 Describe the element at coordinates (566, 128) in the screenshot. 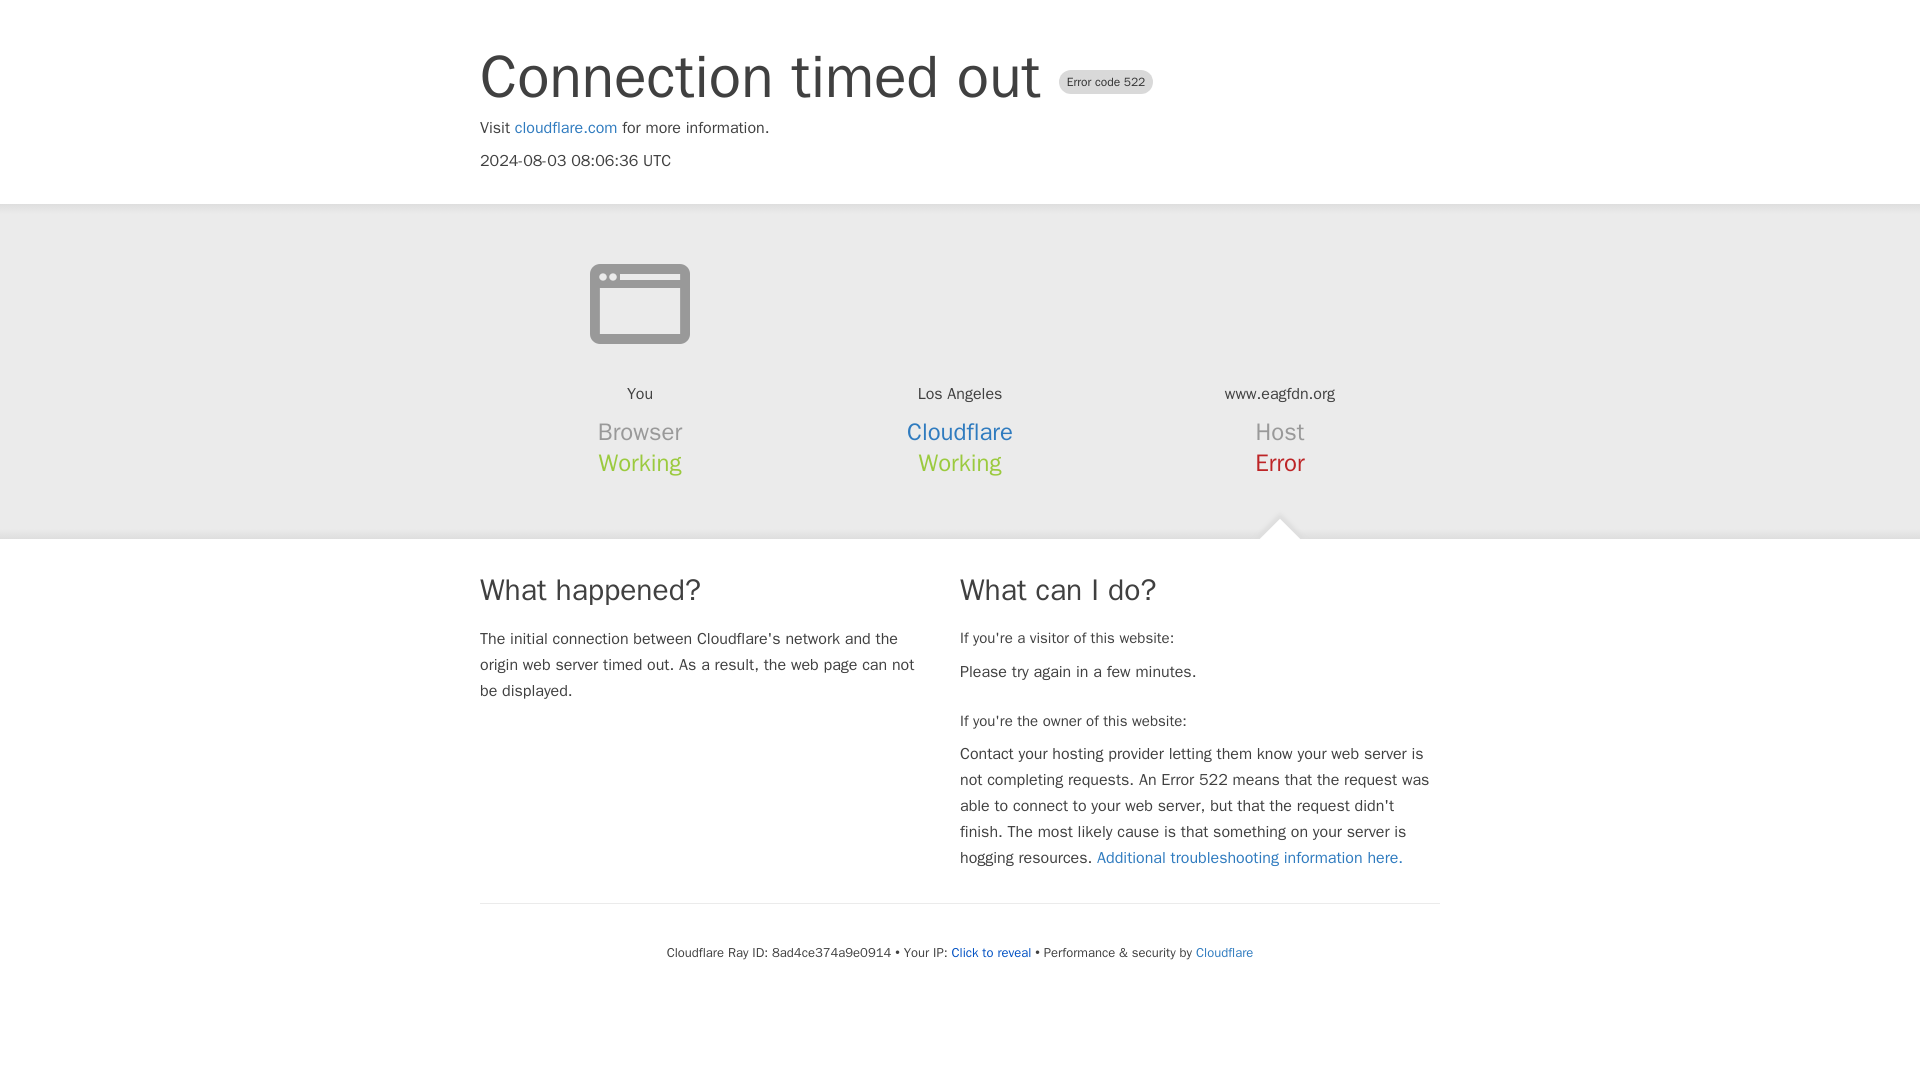

I see `cloudflare.com` at that location.